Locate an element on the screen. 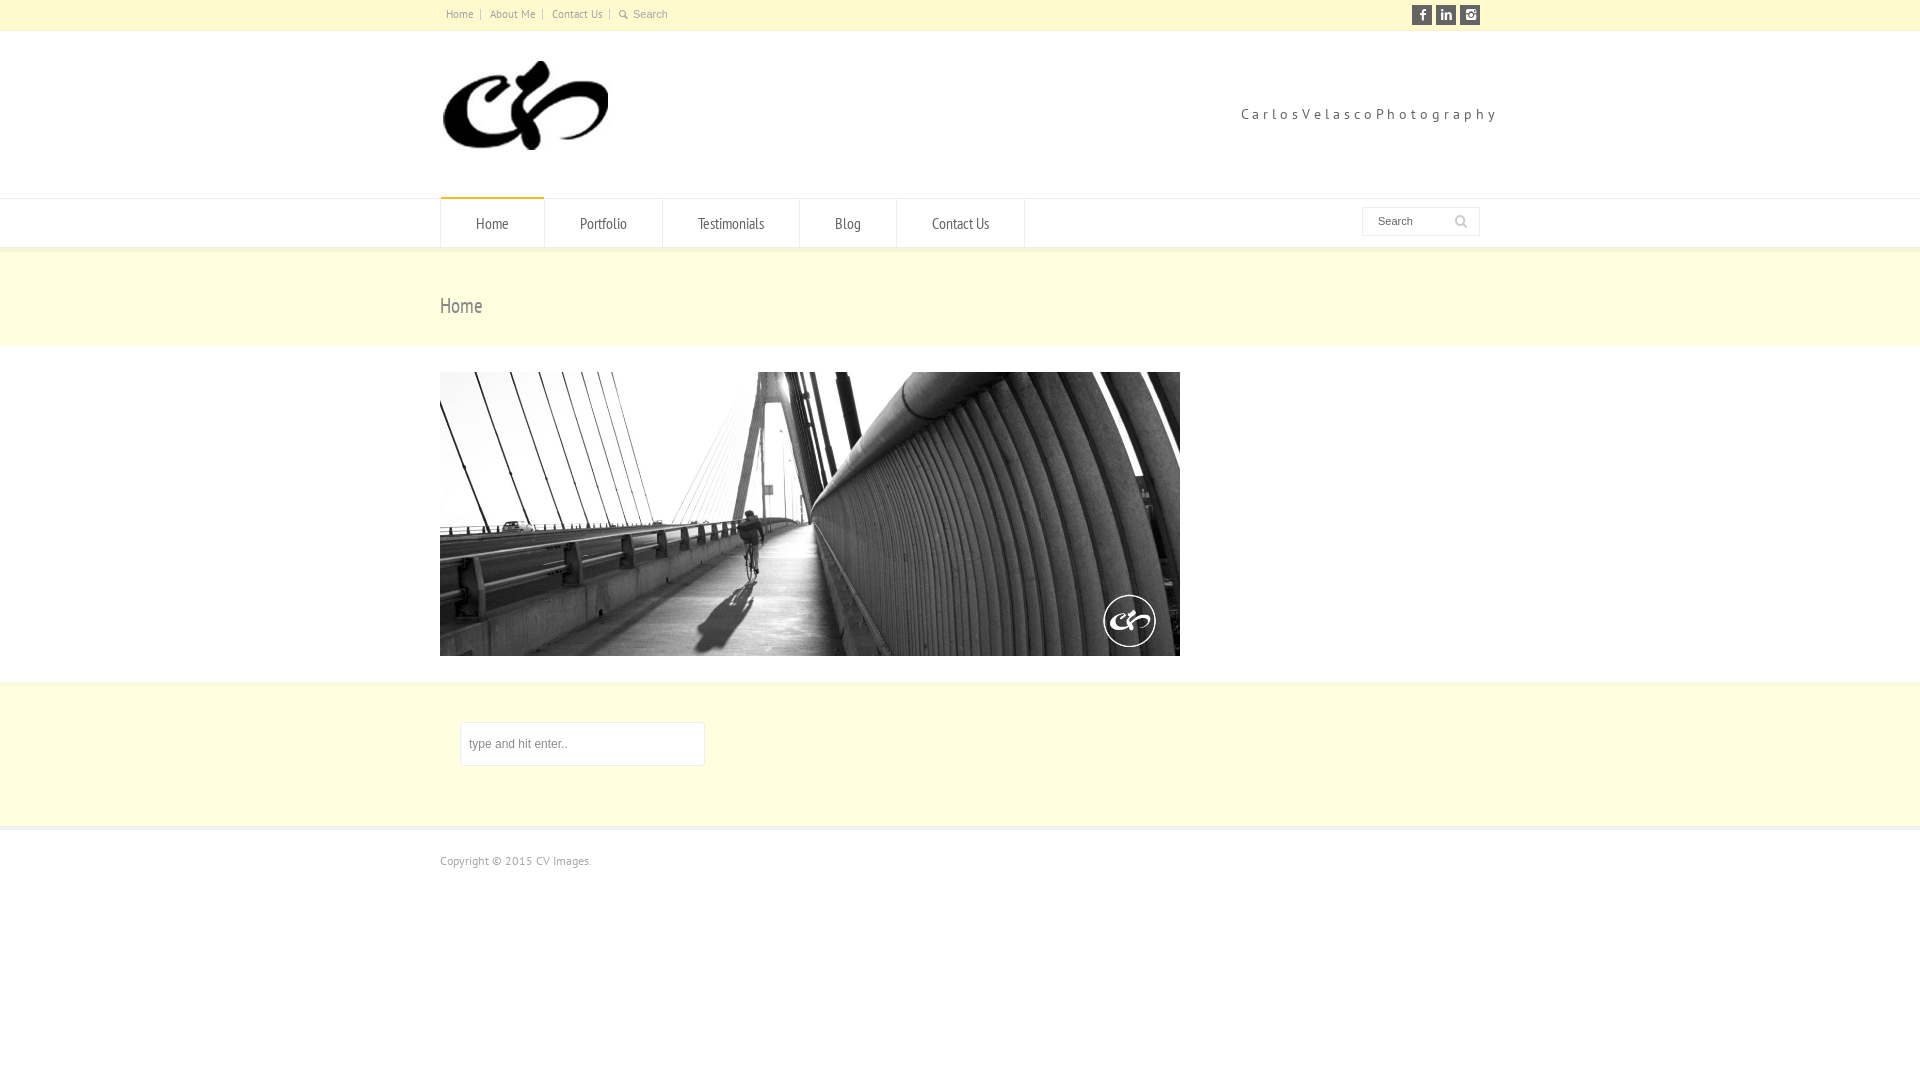 This screenshot has height=1080, width=1920.  CV Images   is located at coordinates (525, 160).